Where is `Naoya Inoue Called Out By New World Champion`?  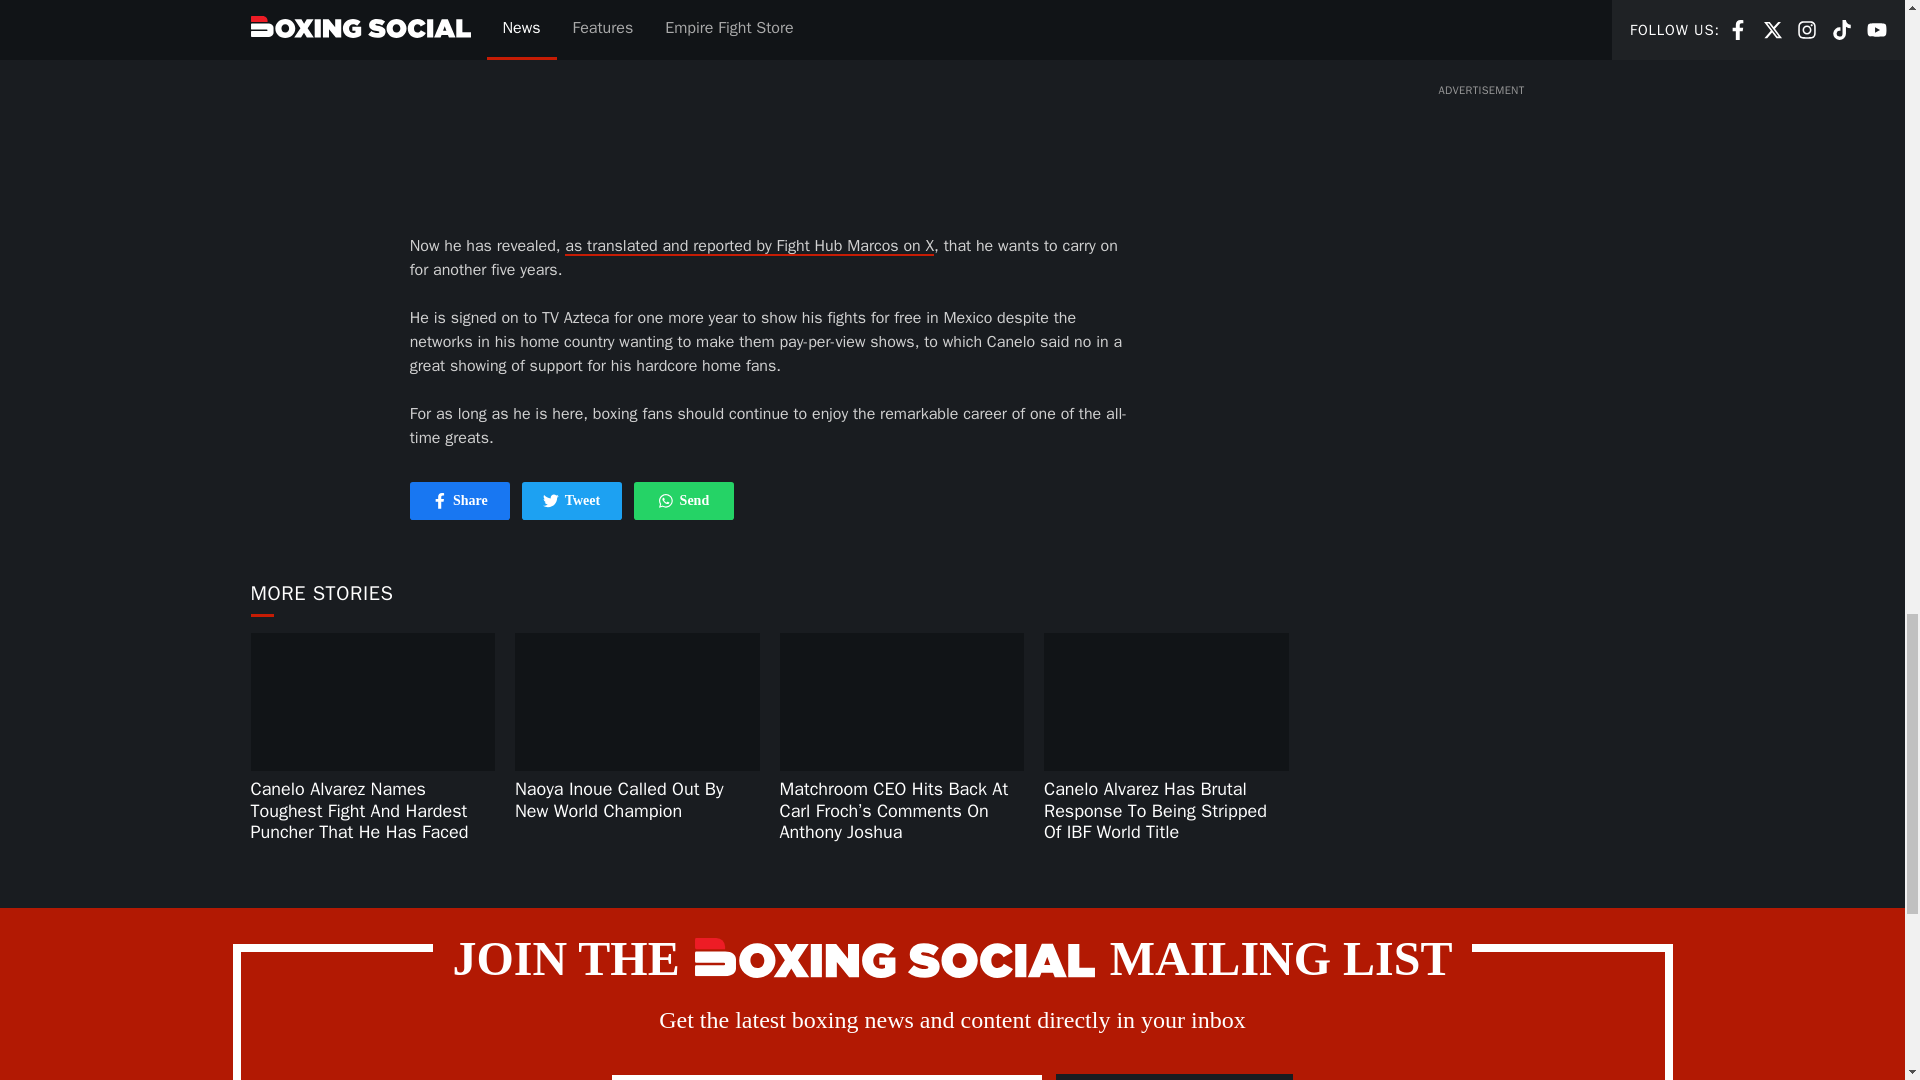
Naoya Inoue Called Out By New World Champion is located at coordinates (1174, 1076).